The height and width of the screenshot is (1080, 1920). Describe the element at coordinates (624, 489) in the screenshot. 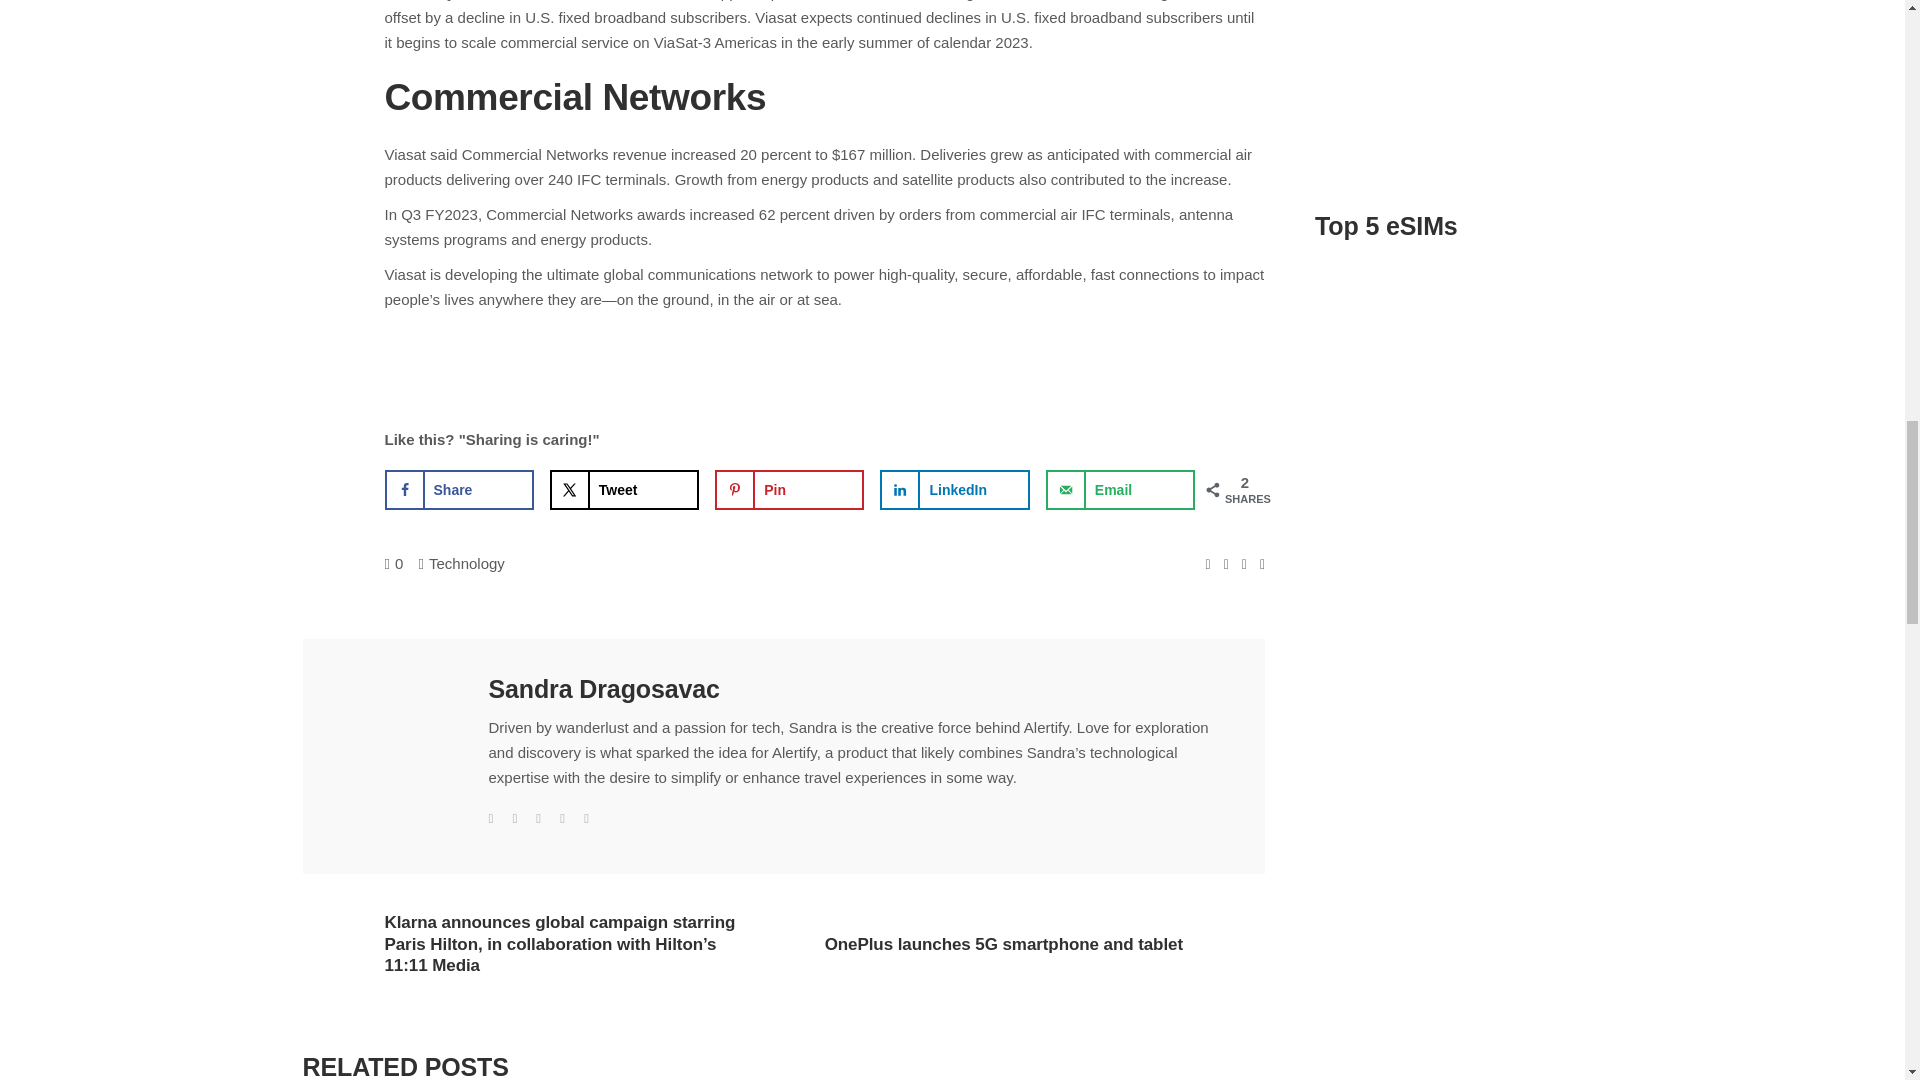

I see `Share on X` at that location.